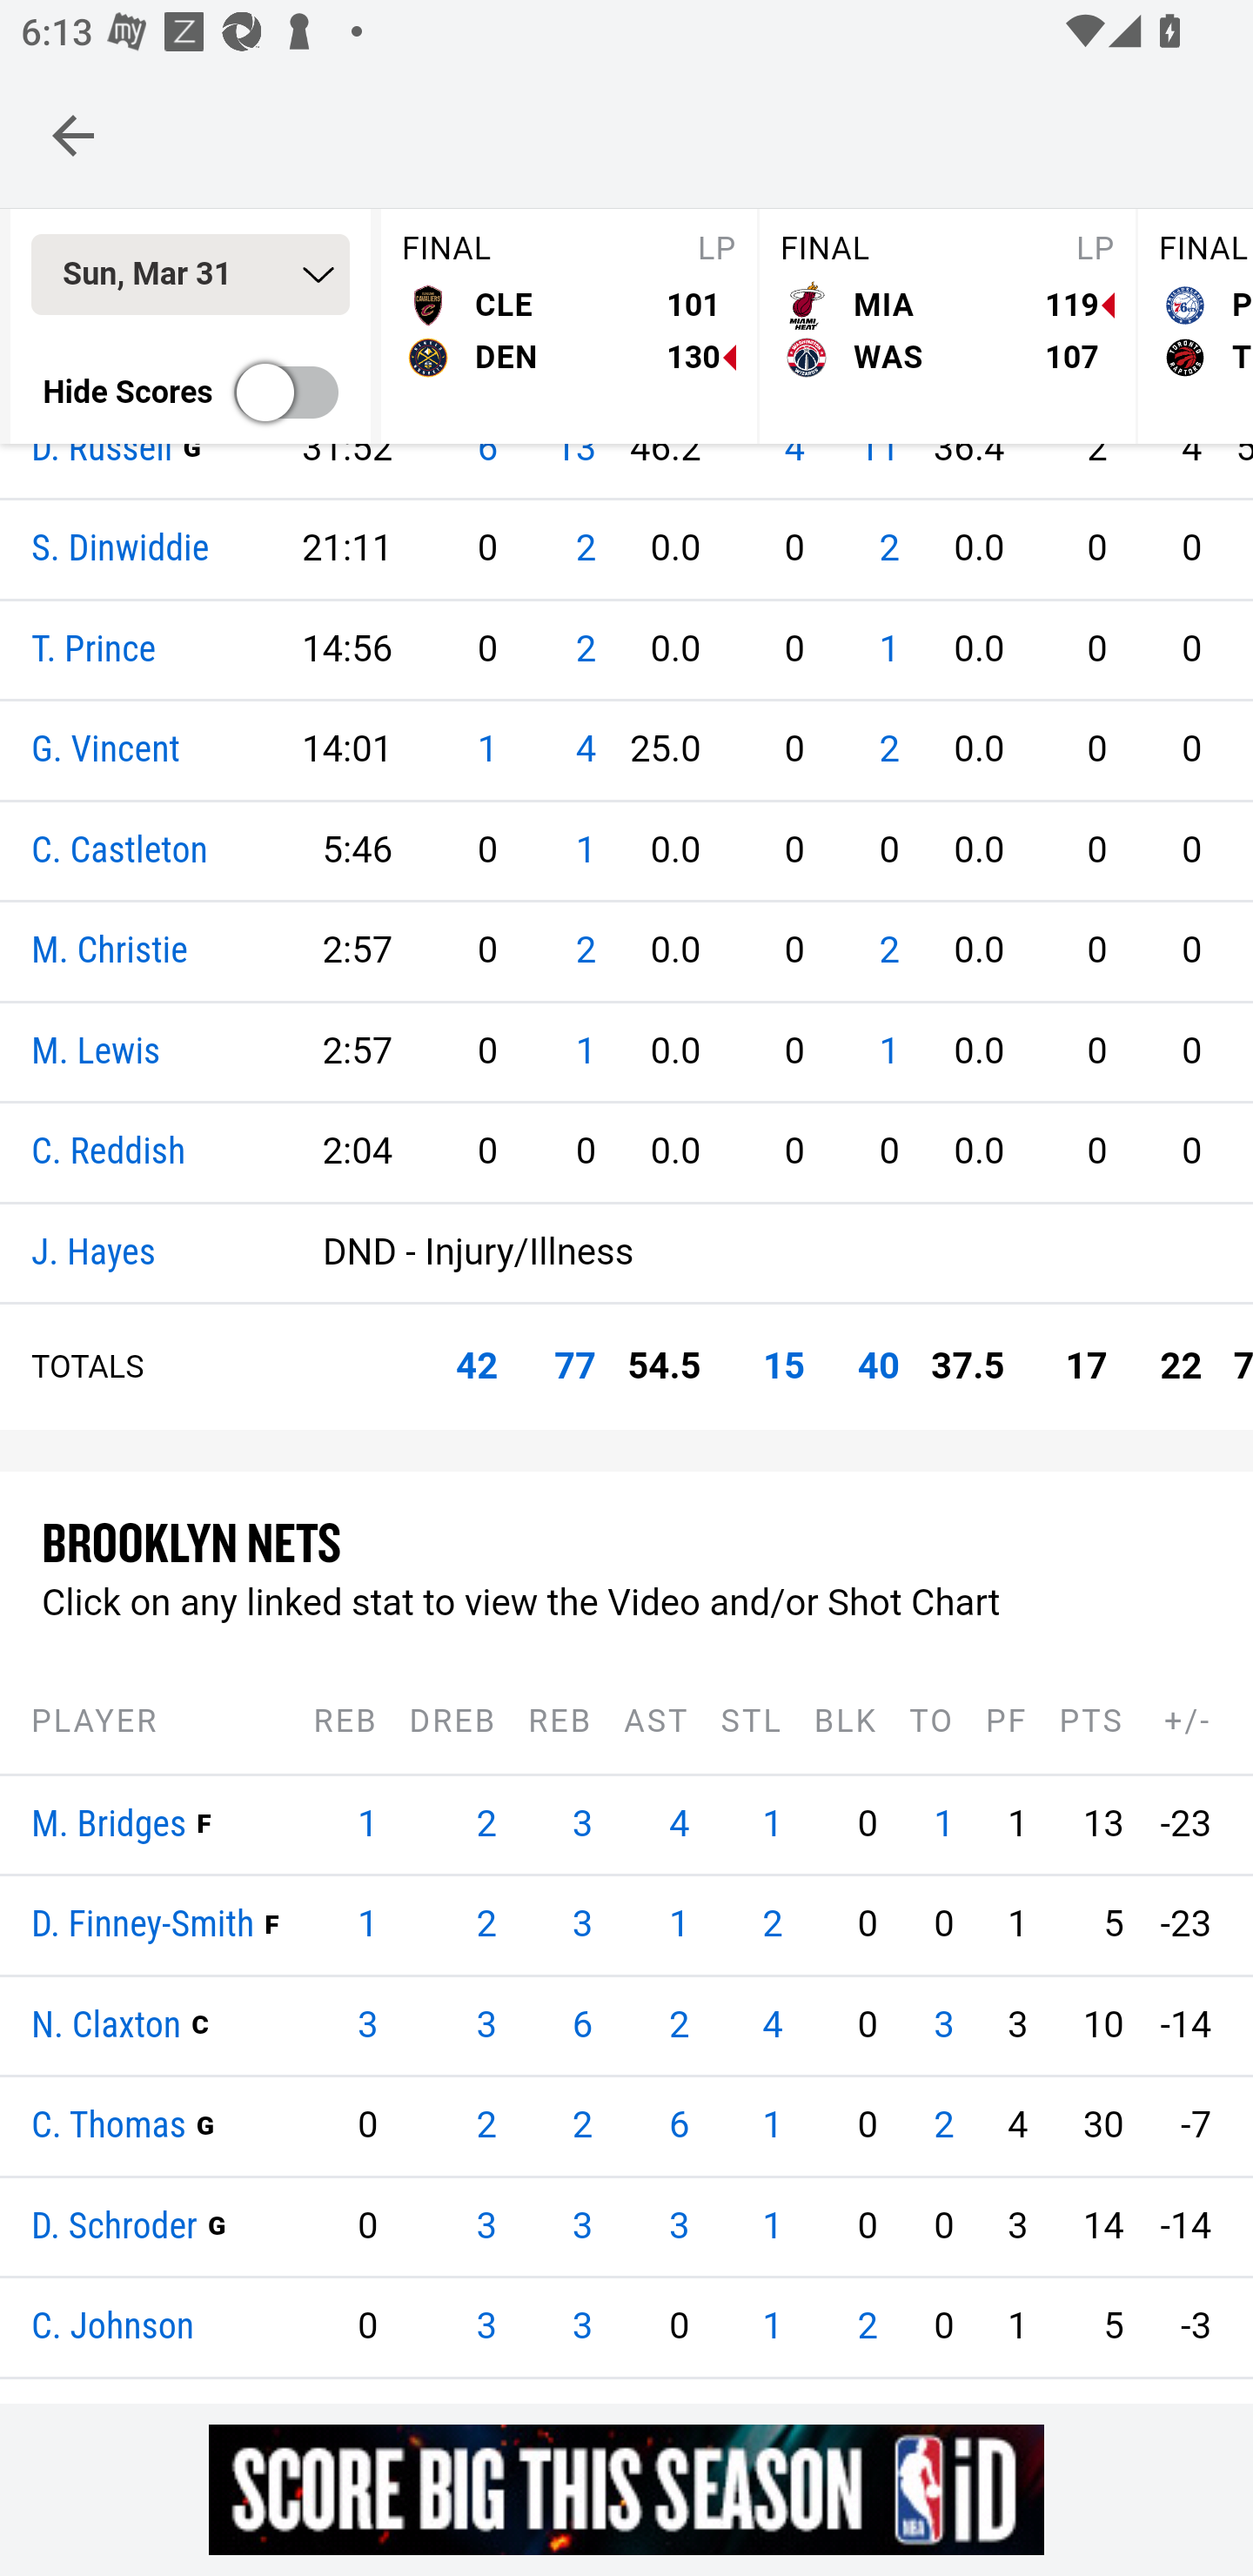 The width and height of the screenshot is (1253, 2576). I want to click on 1, so click(773, 1825).